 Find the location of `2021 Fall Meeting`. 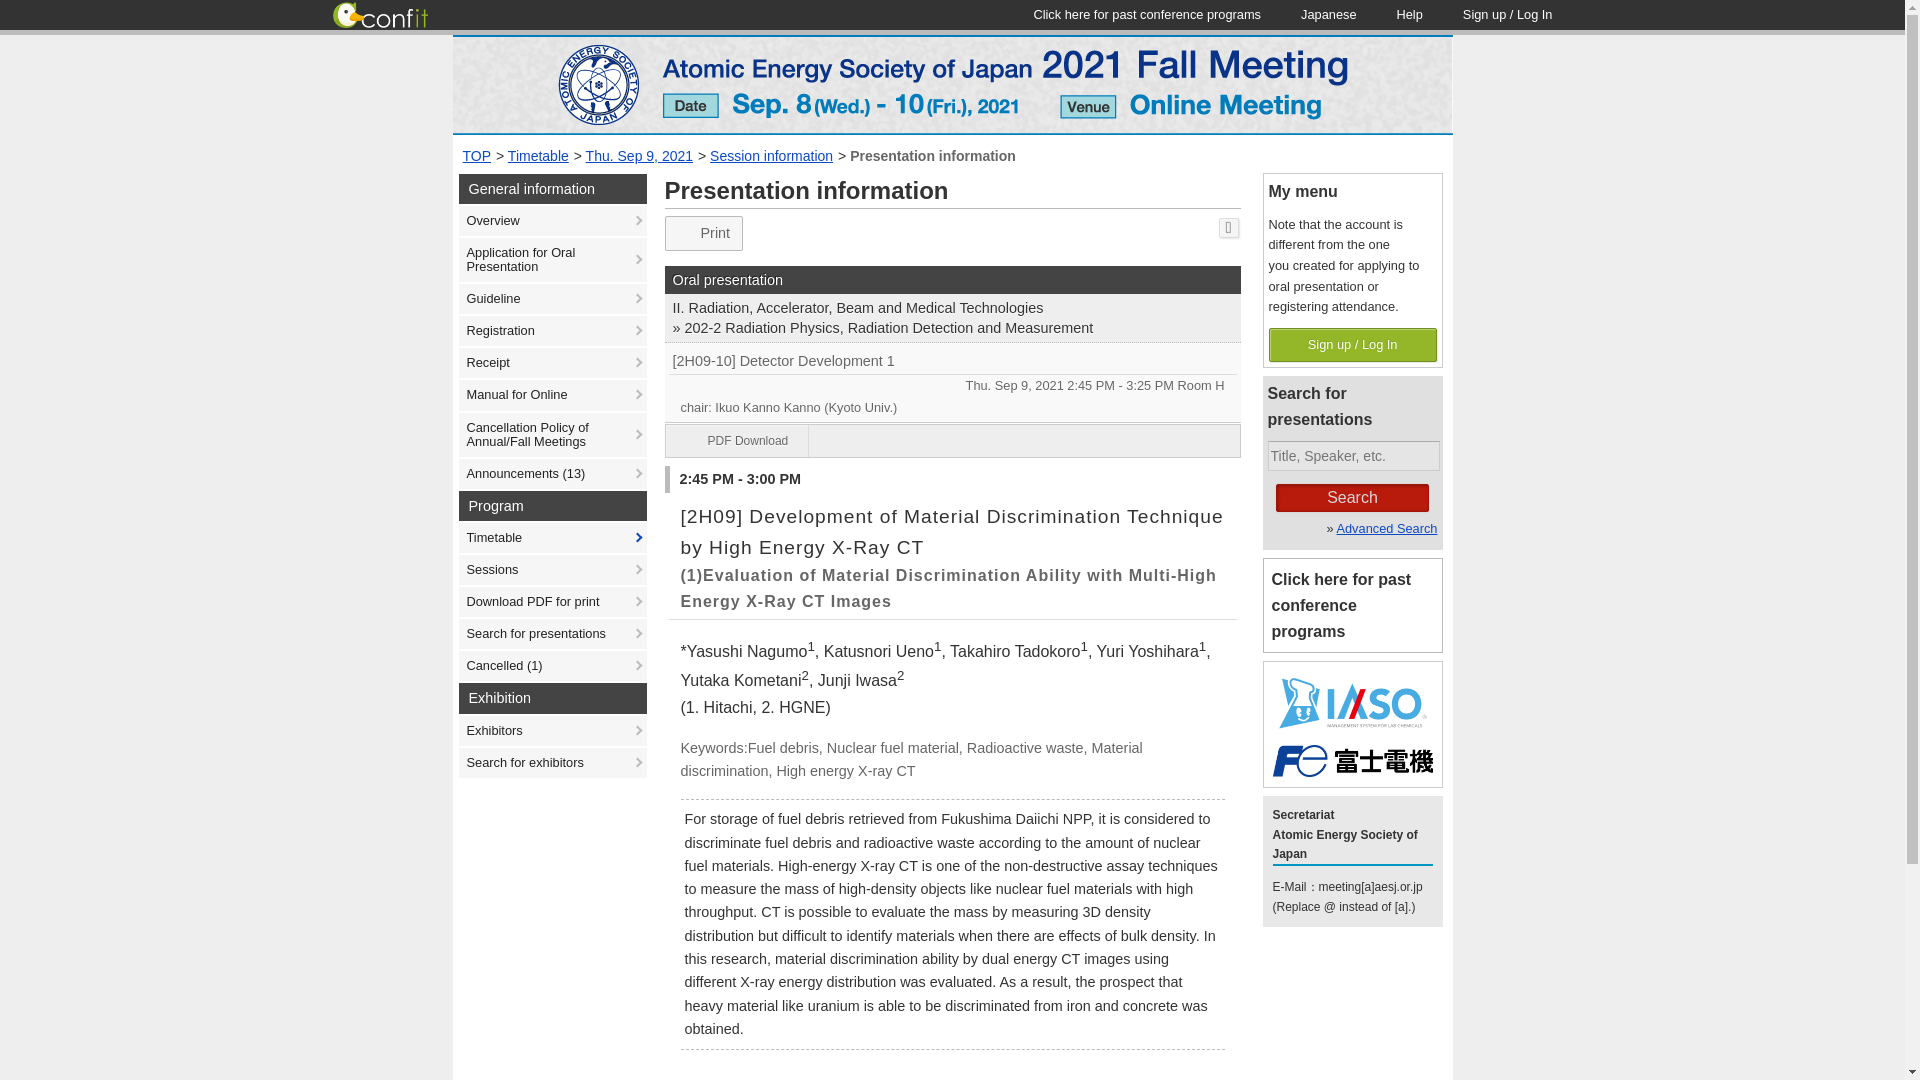

2021 Fall Meeting is located at coordinates (951, 84).